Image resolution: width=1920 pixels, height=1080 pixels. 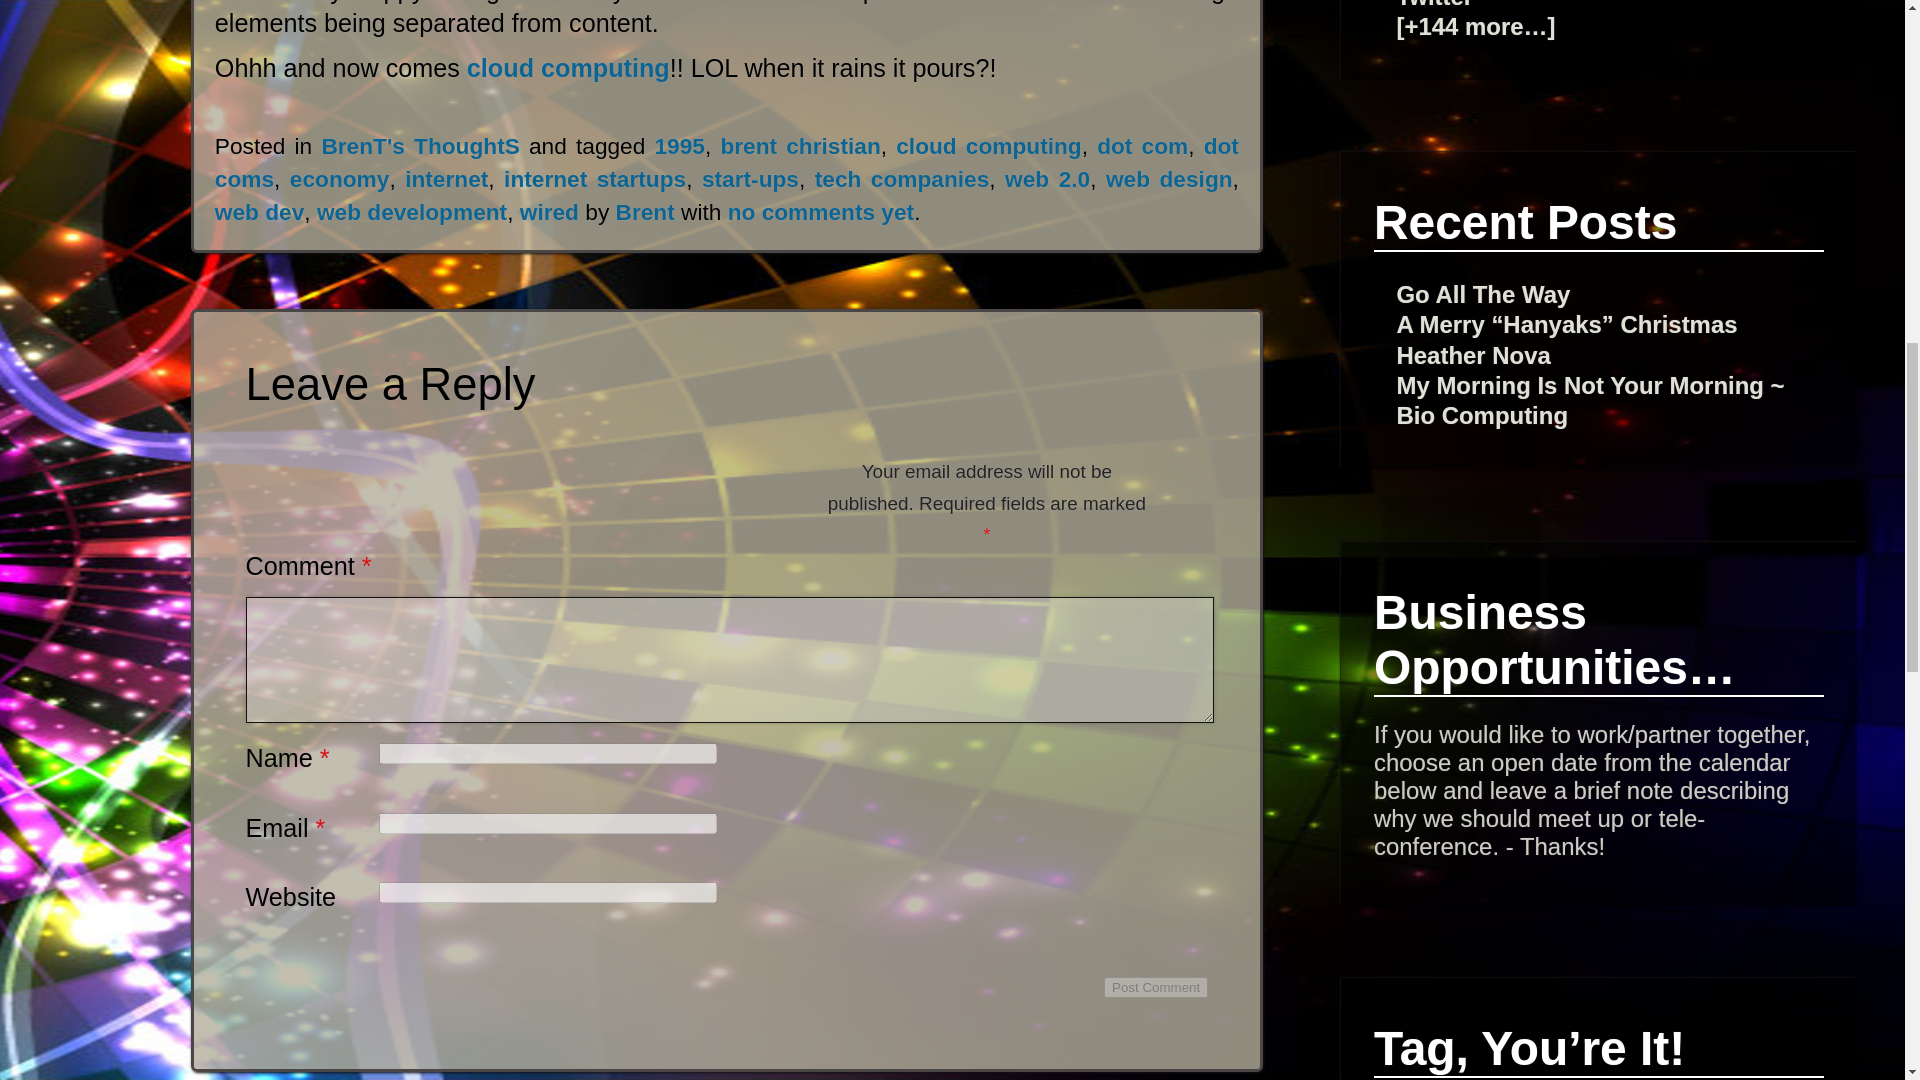 I want to click on internet, so click(x=446, y=179).